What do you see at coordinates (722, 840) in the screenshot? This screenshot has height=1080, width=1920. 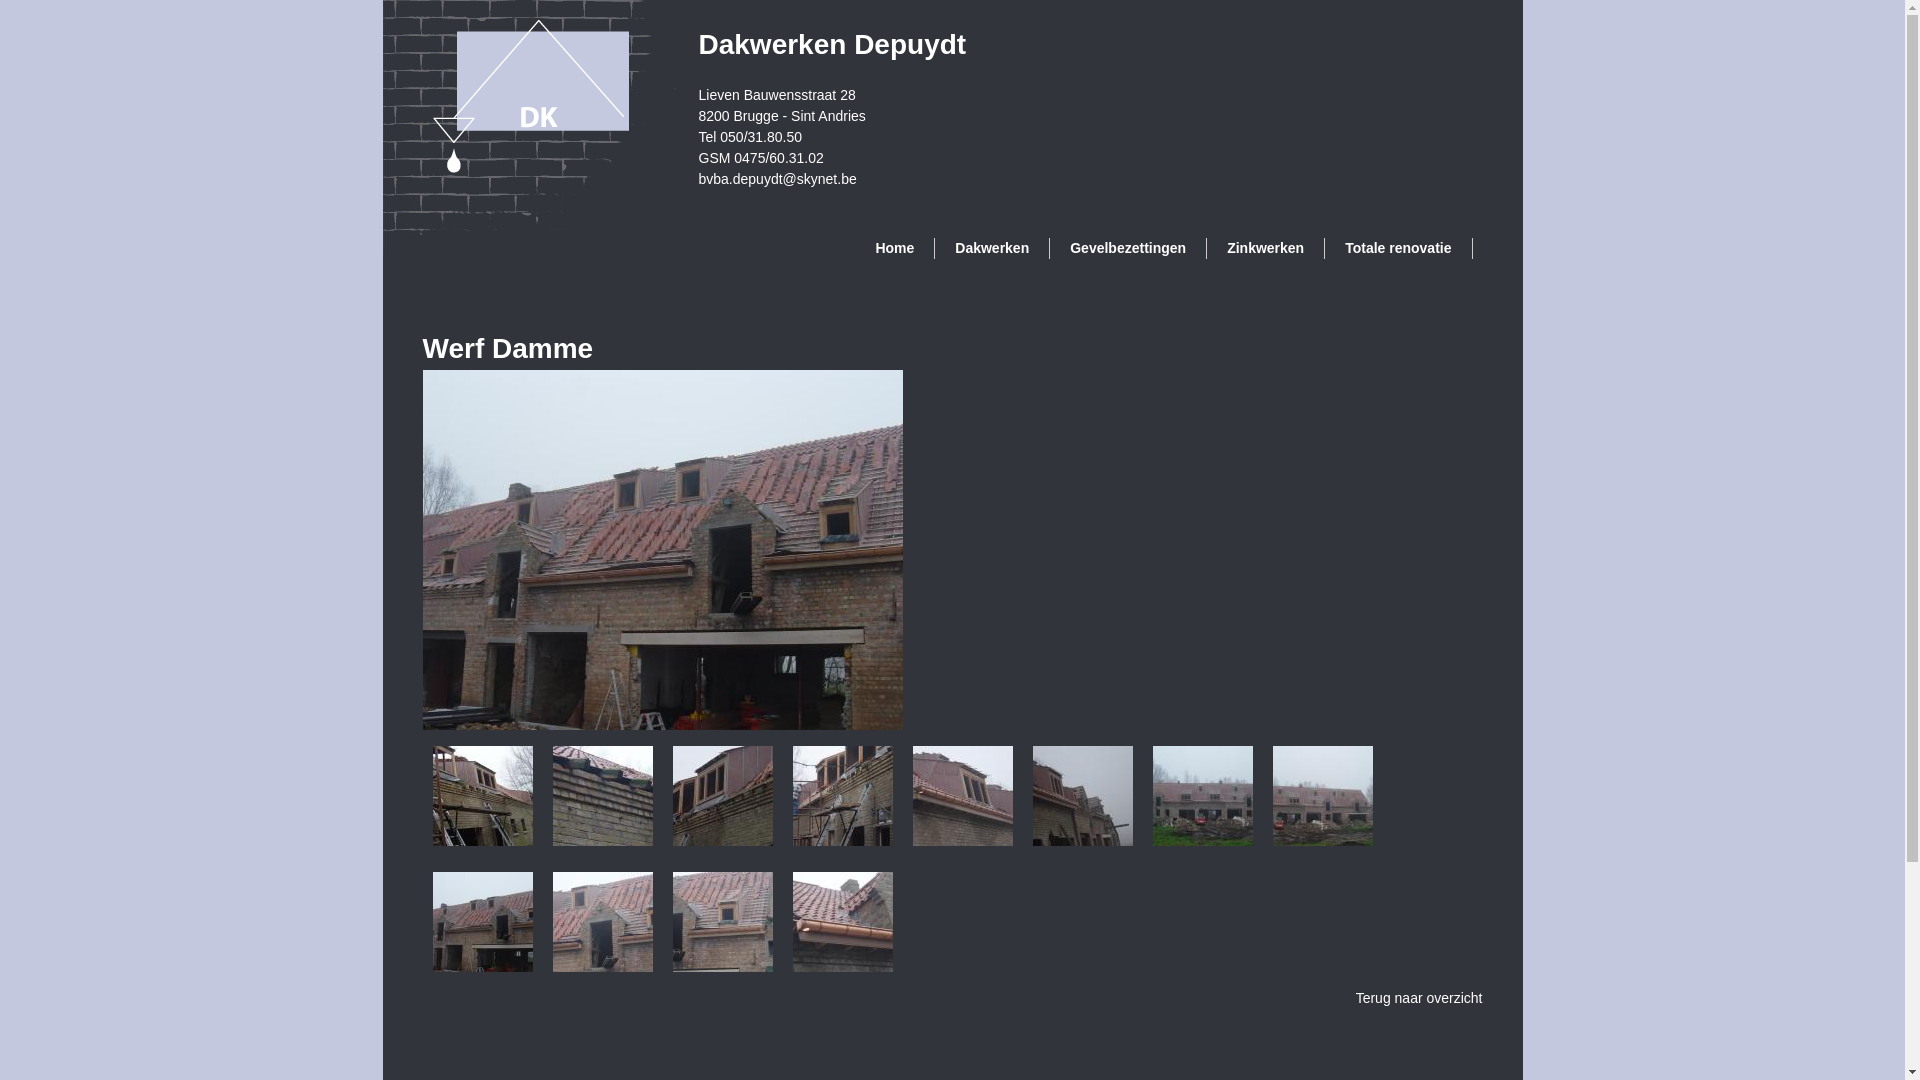 I see `Werf Damme` at bounding box center [722, 840].